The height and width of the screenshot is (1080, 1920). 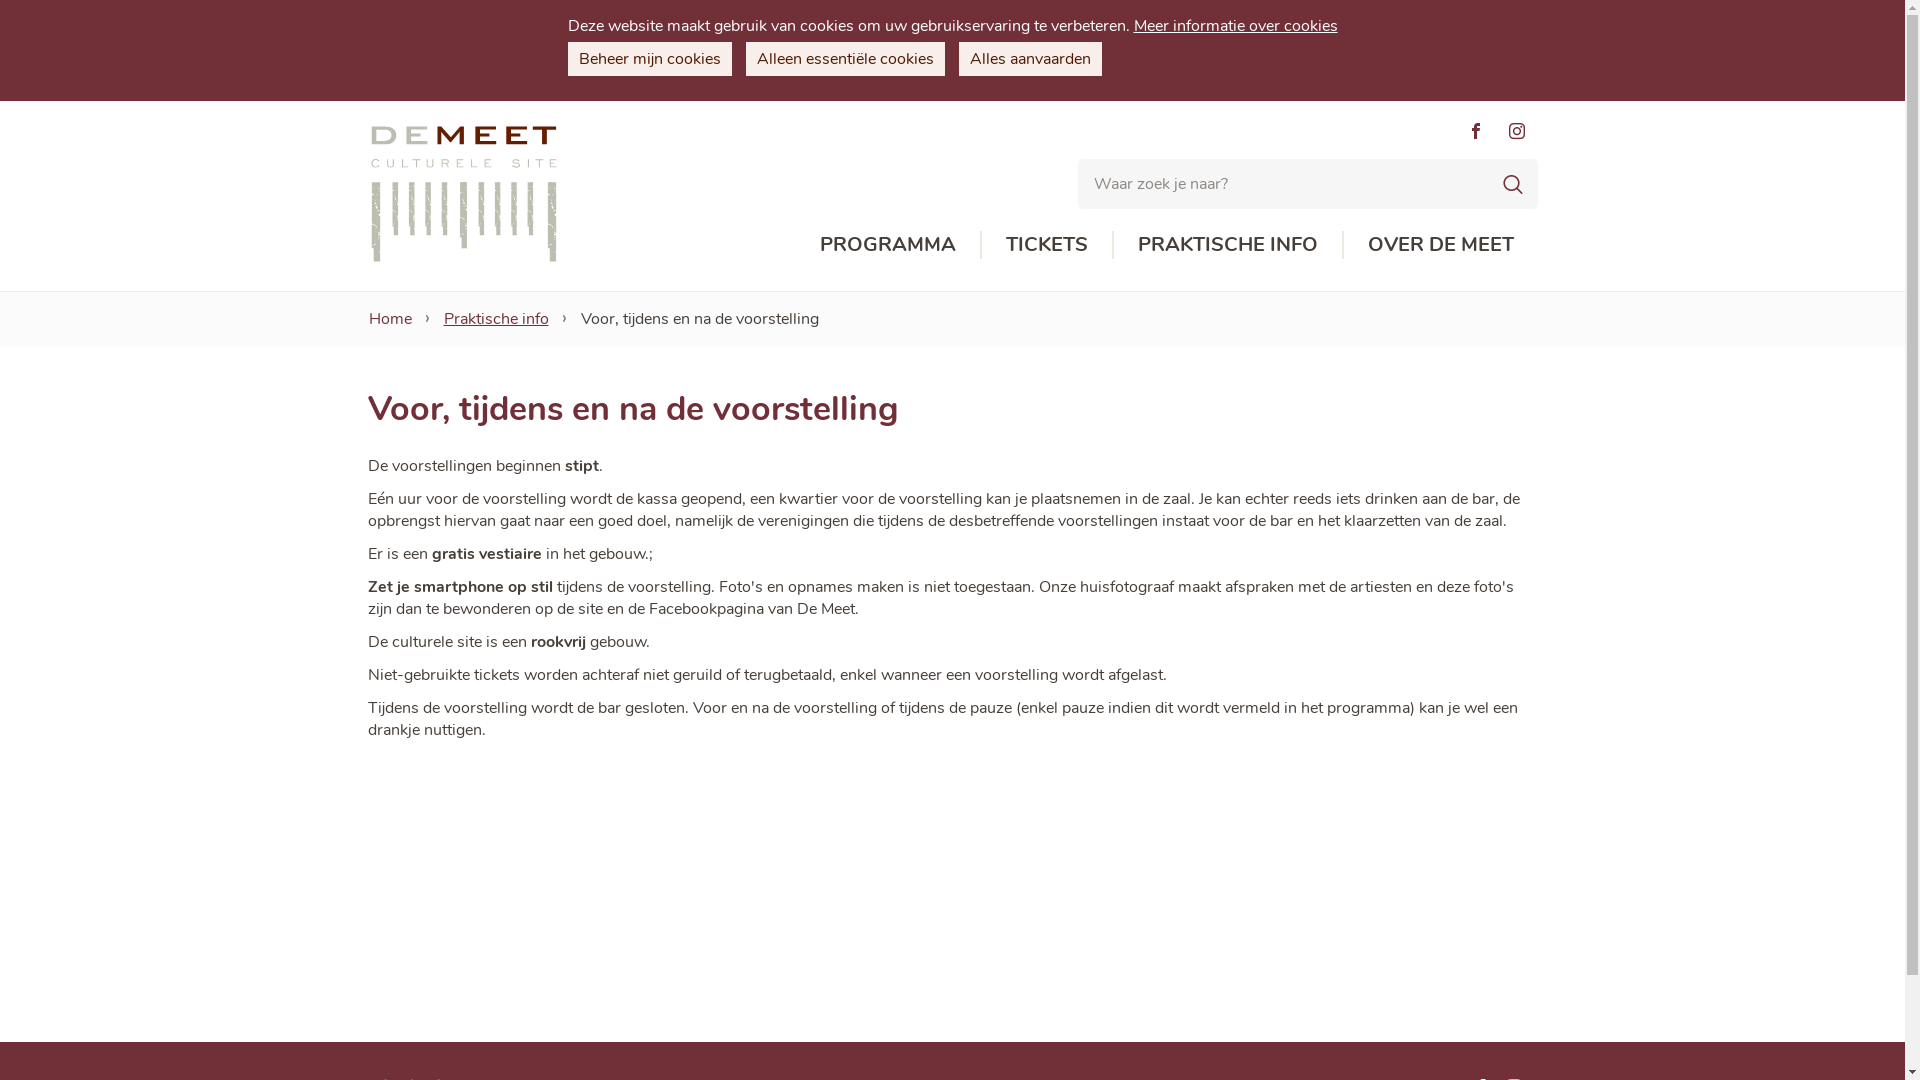 I want to click on Beheer mijn cookies, so click(x=650, y=59).